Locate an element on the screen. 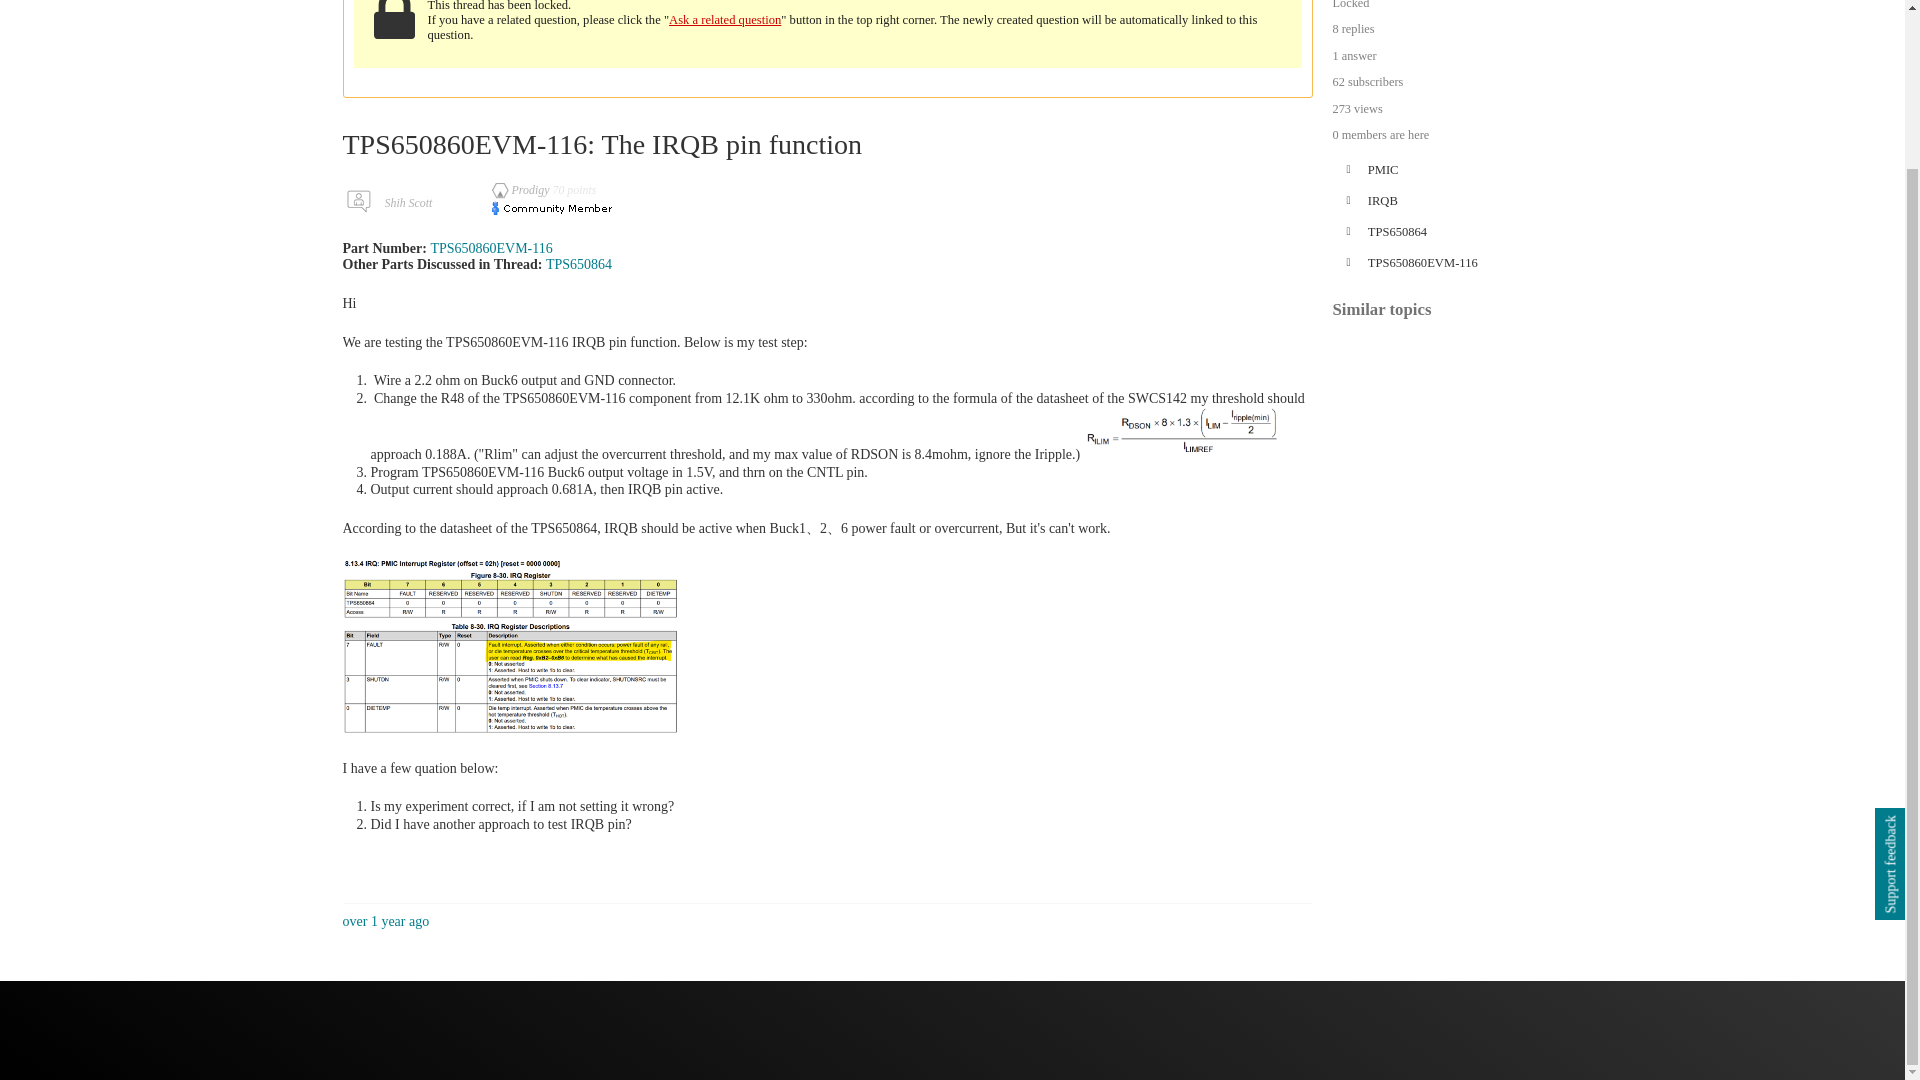 This screenshot has height=1080, width=1920. Click here for explanation of levels is located at coordinates (522, 189).